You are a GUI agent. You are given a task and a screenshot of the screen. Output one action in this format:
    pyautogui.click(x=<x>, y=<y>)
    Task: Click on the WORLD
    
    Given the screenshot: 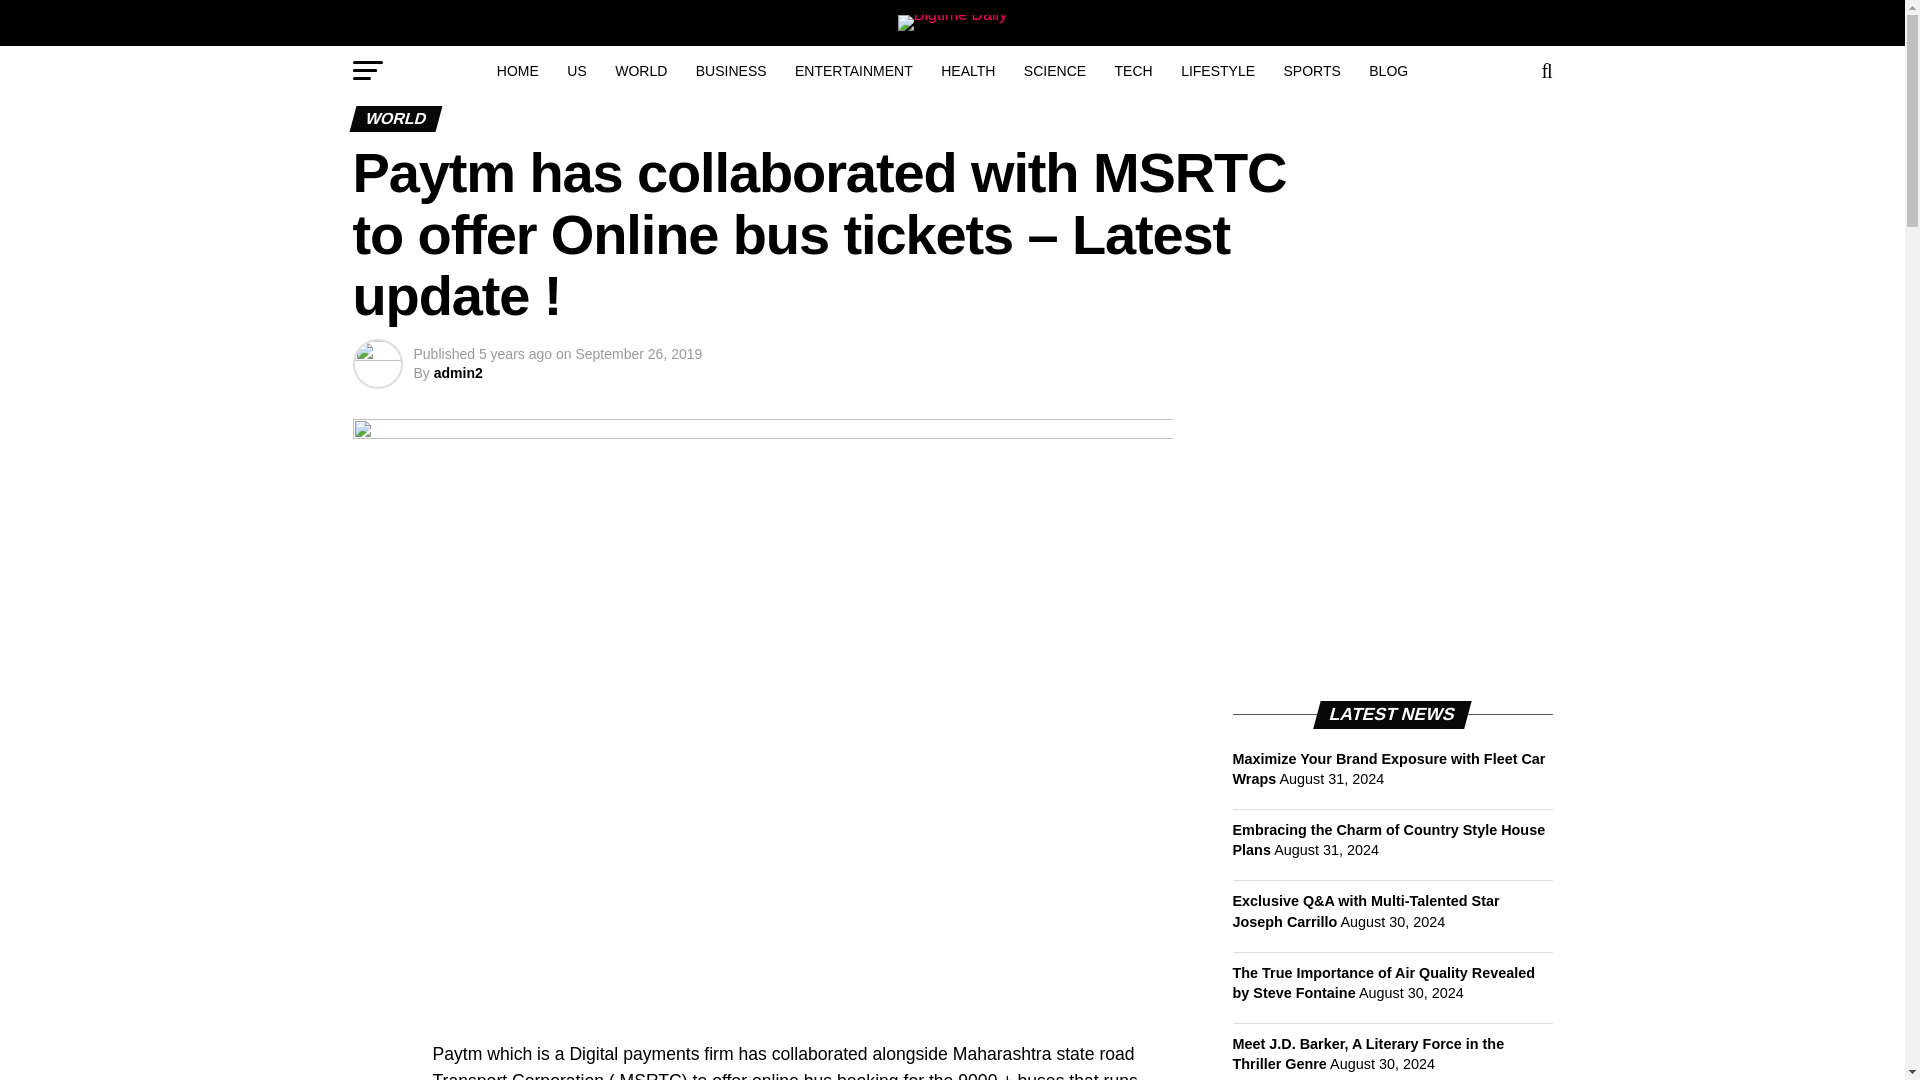 What is the action you would take?
    pyautogui.click(x=640, y=71)
    